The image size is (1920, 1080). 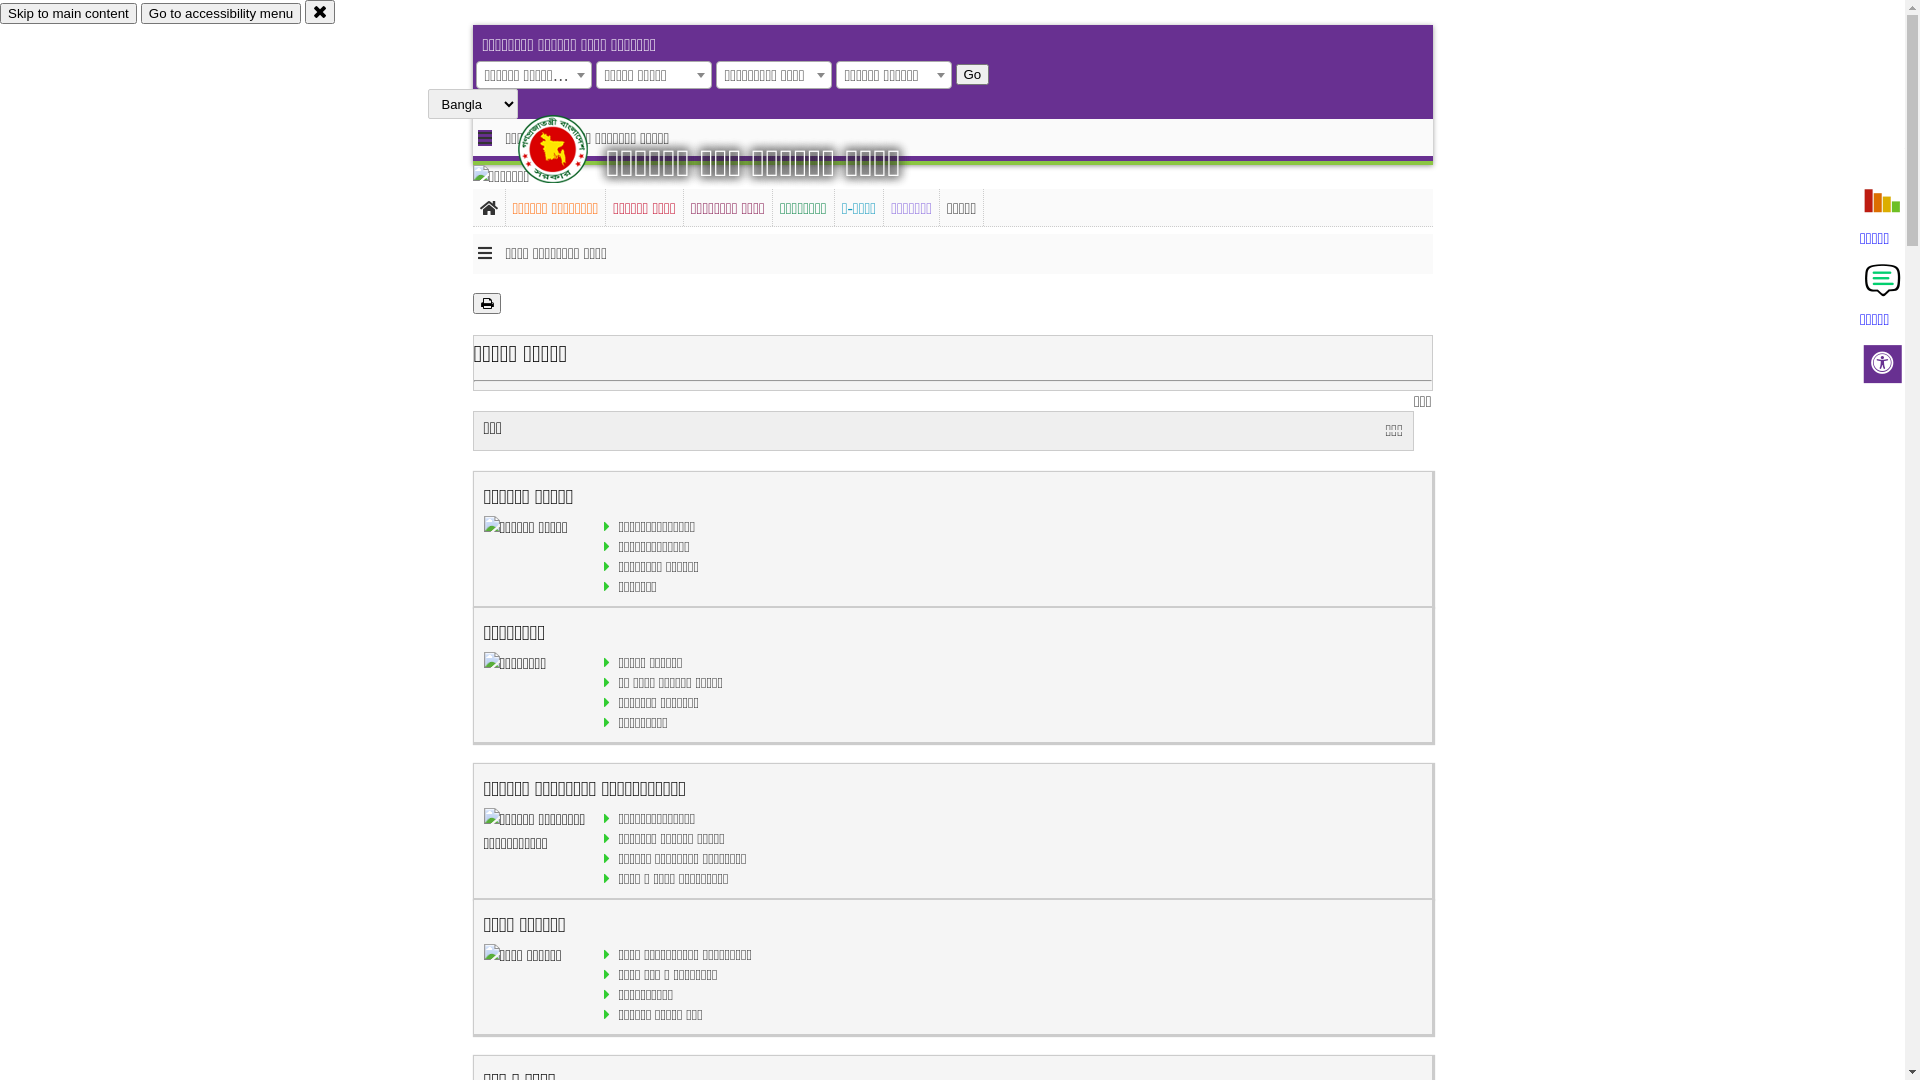 What do you see at coordinates (68, 14) in the screenshot?
I see `Skip to main content` at bounding box center [68, 14].